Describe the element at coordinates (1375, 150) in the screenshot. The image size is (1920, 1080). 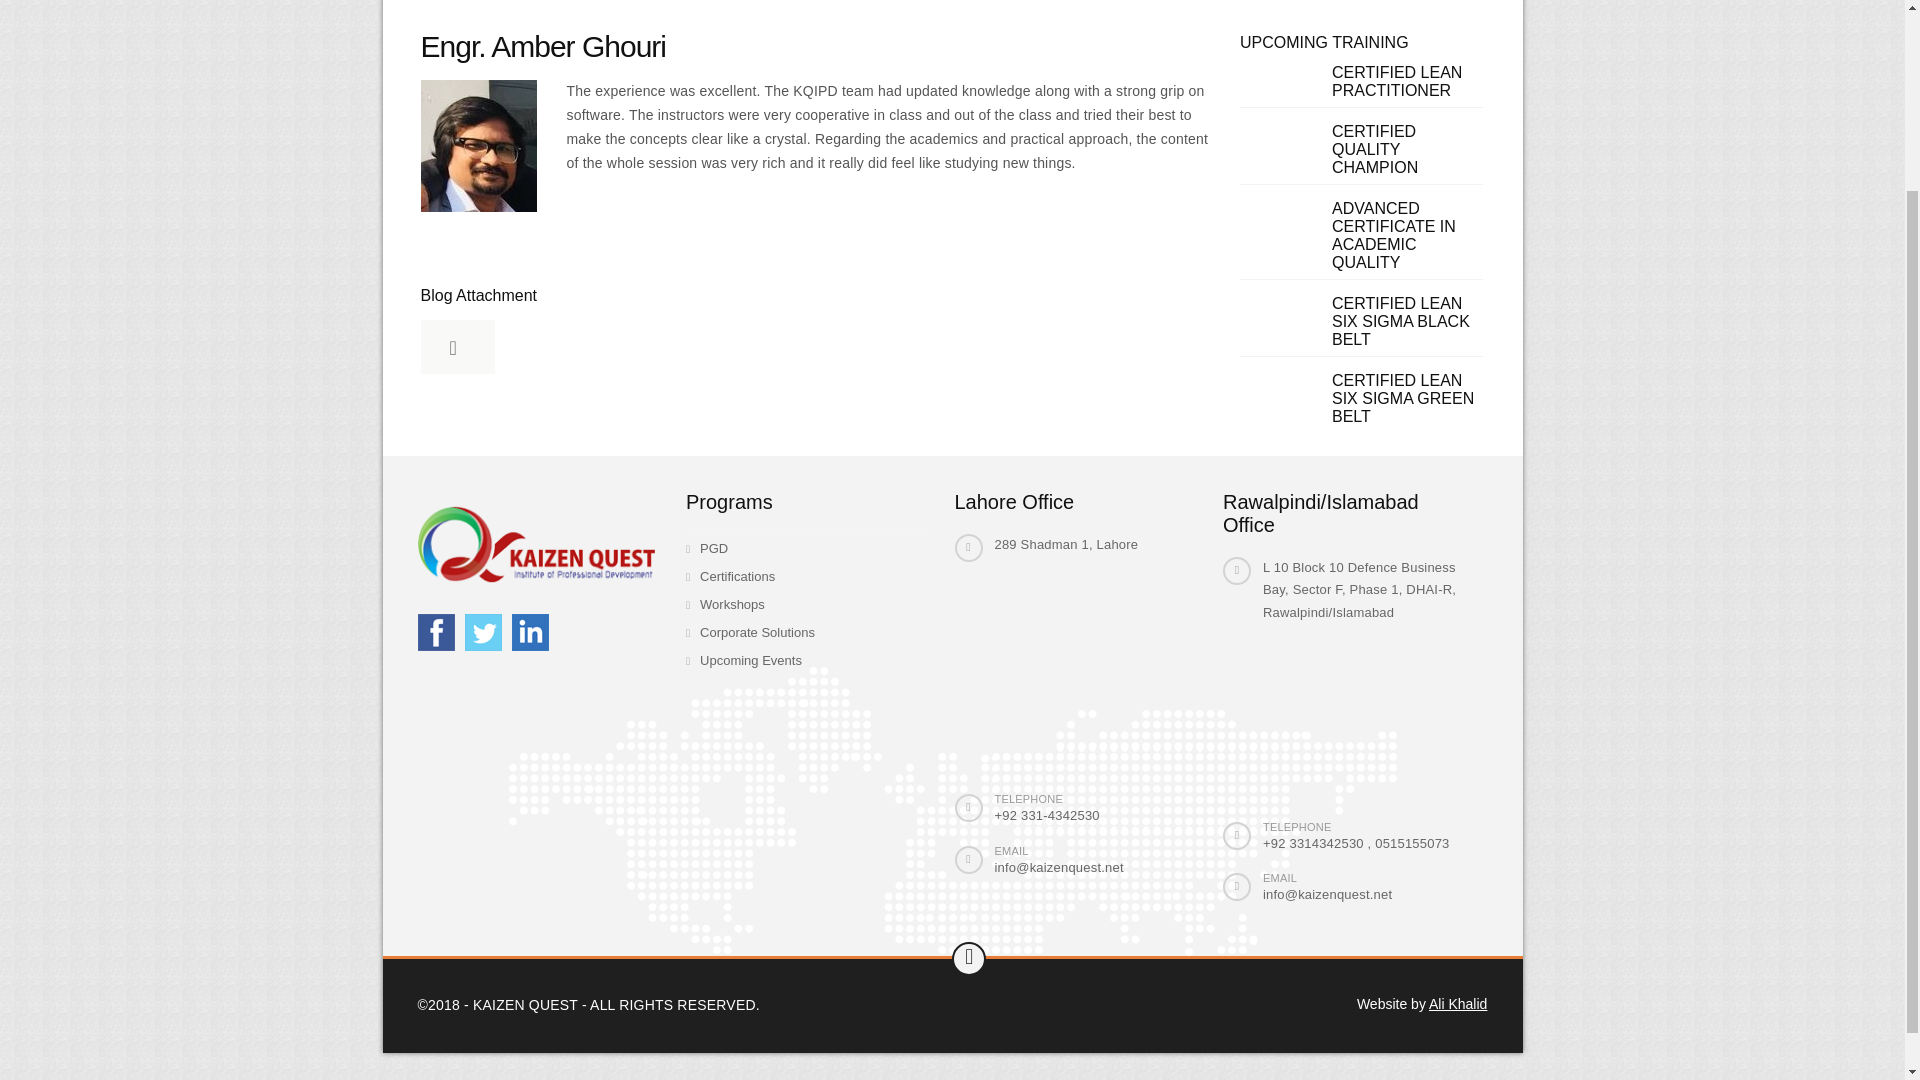
I see `CERTIFIED QUALITY CHAMPION` at that location.